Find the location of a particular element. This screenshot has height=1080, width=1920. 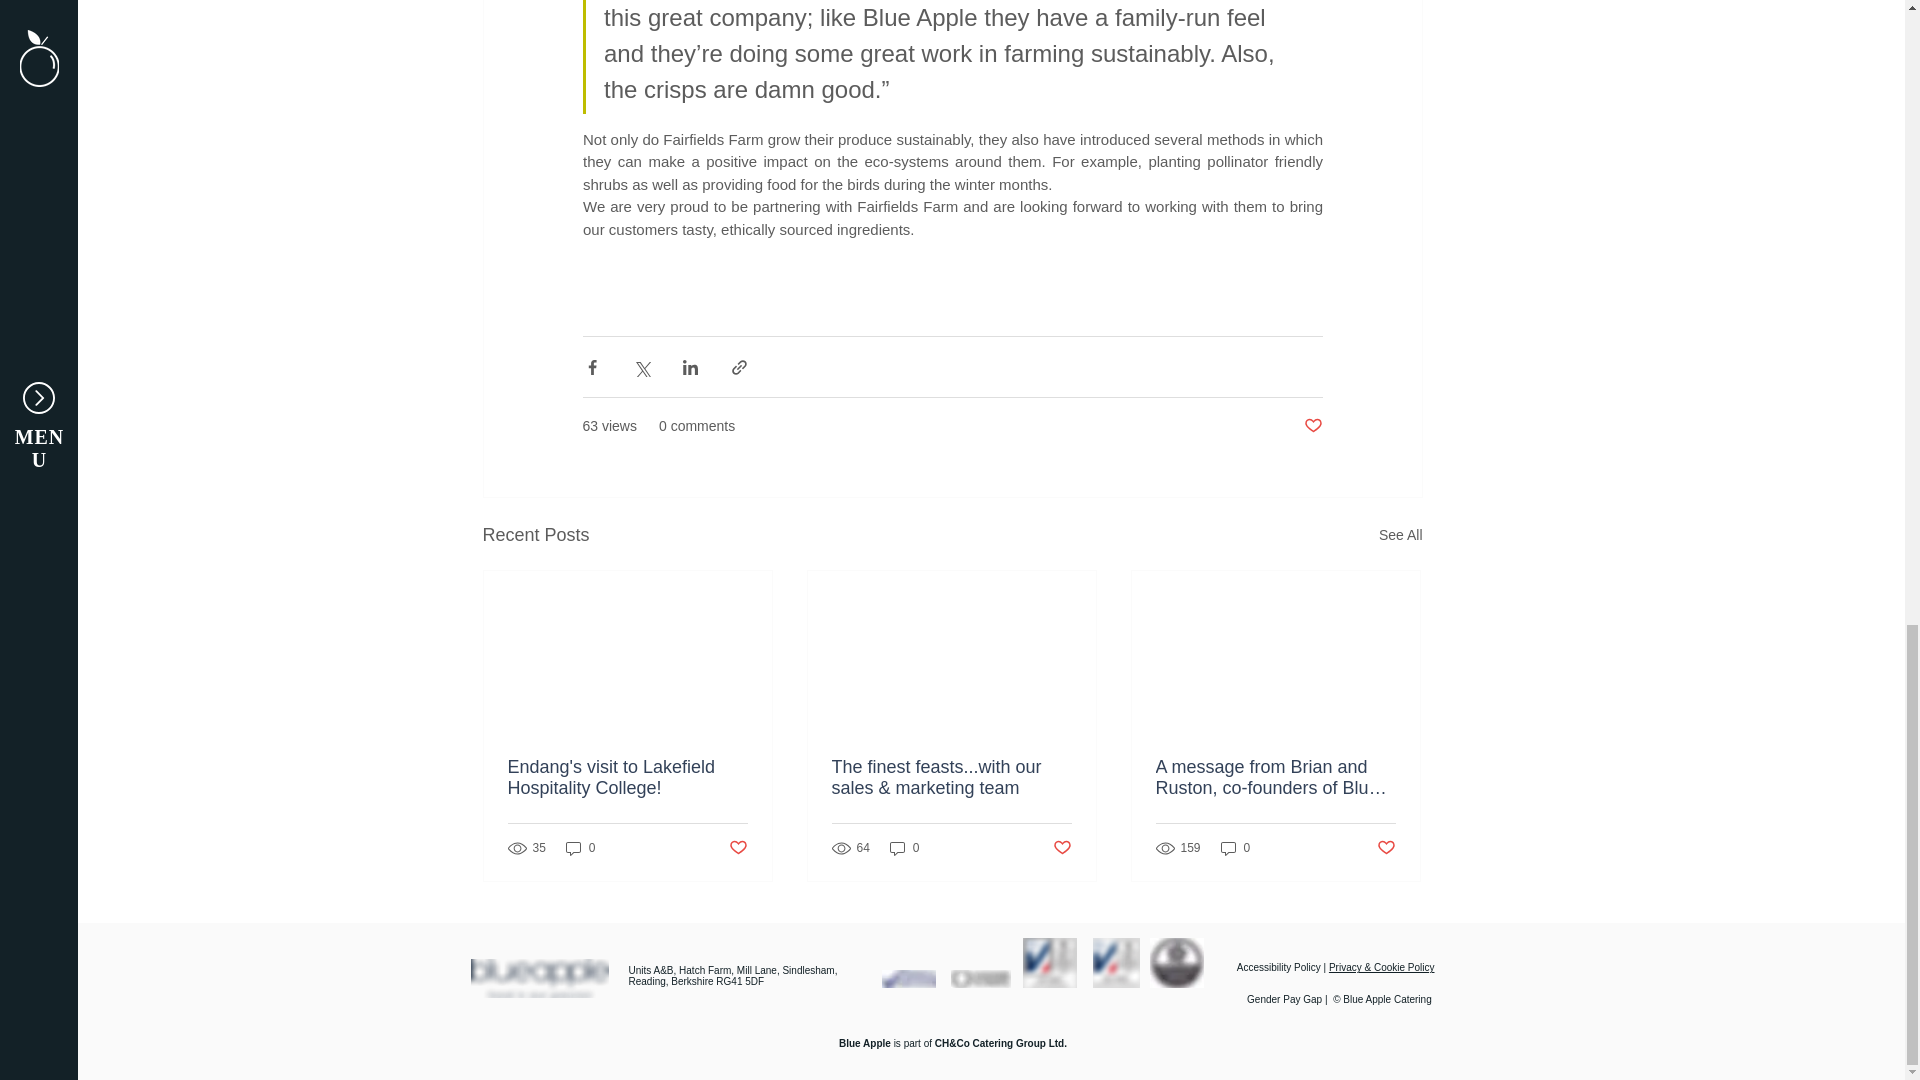

See All is located at coordinates (1400, 534).